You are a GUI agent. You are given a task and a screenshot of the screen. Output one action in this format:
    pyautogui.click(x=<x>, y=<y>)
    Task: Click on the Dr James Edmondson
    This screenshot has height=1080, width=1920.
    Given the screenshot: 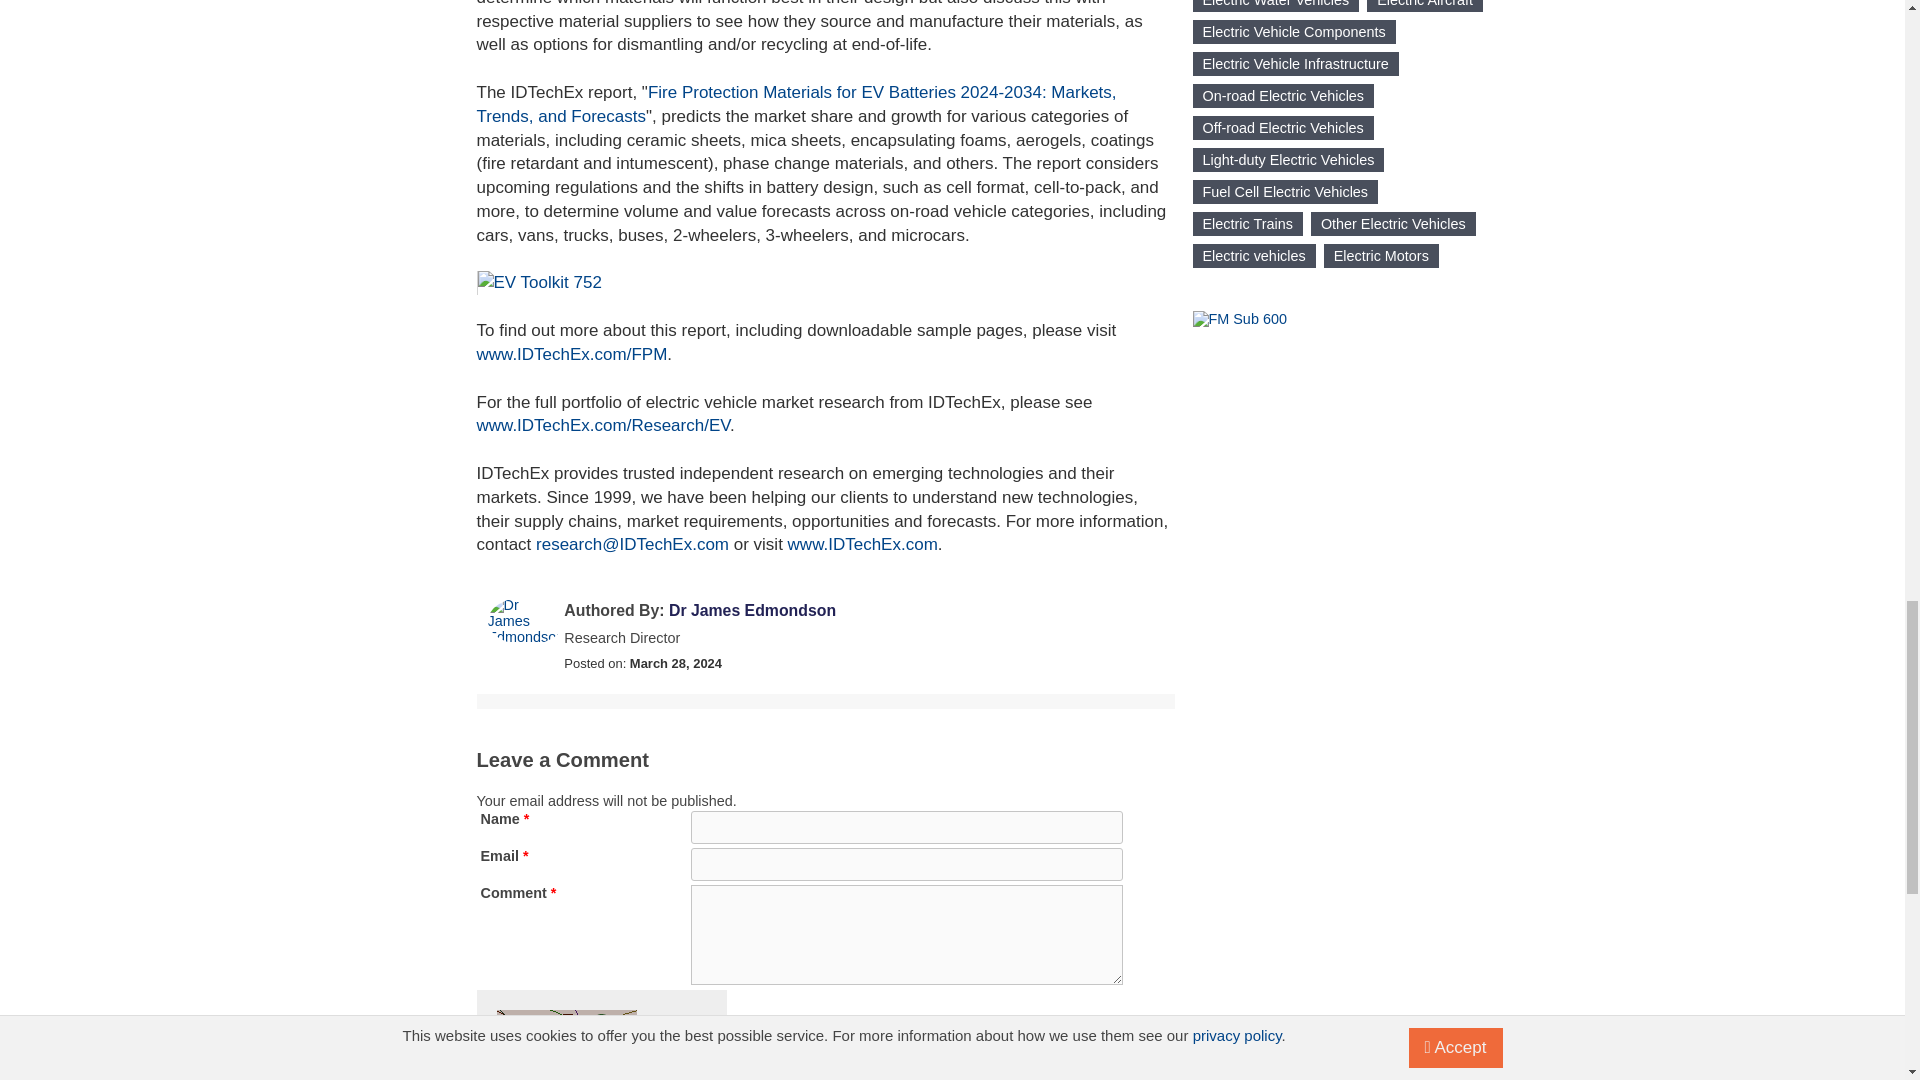 What is the action you would take?
    pyautogui.click(x=526, y=620)
    